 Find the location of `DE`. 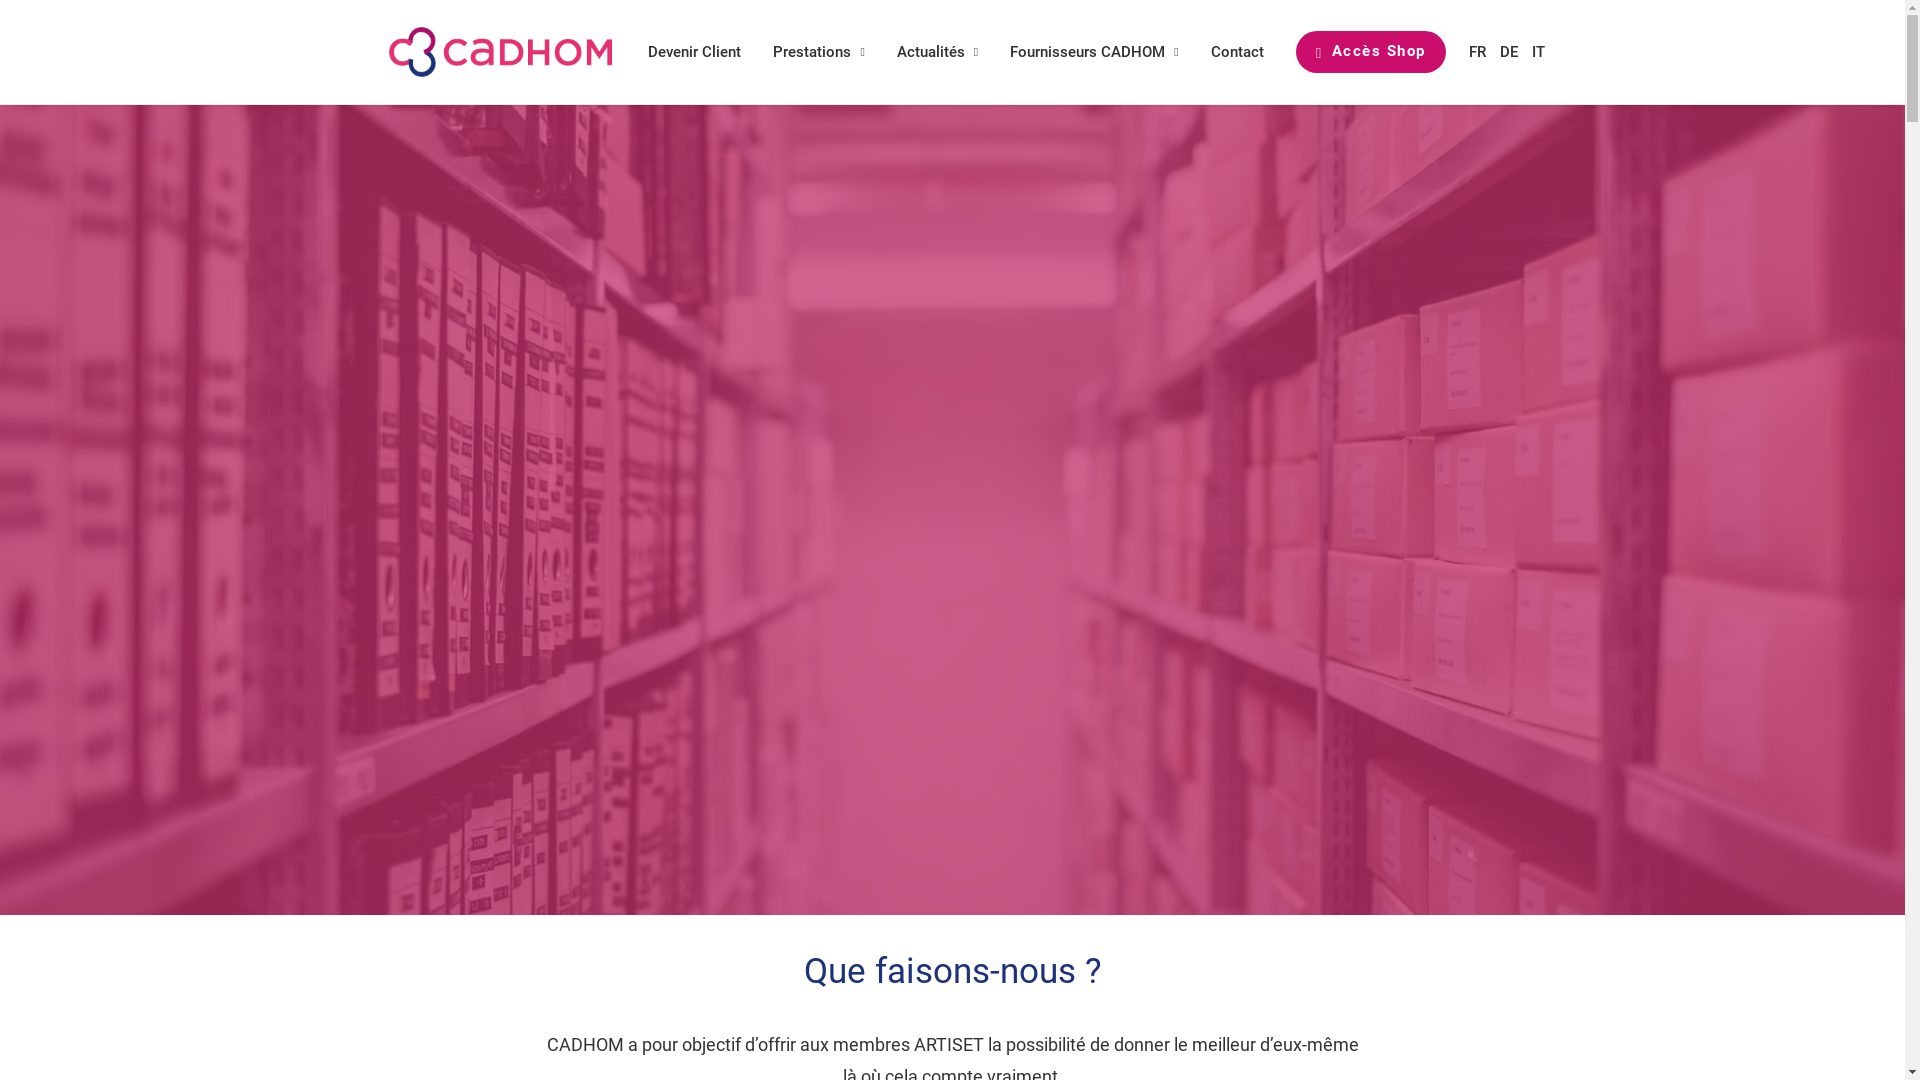

DE is located at coordinates (1509, 52).